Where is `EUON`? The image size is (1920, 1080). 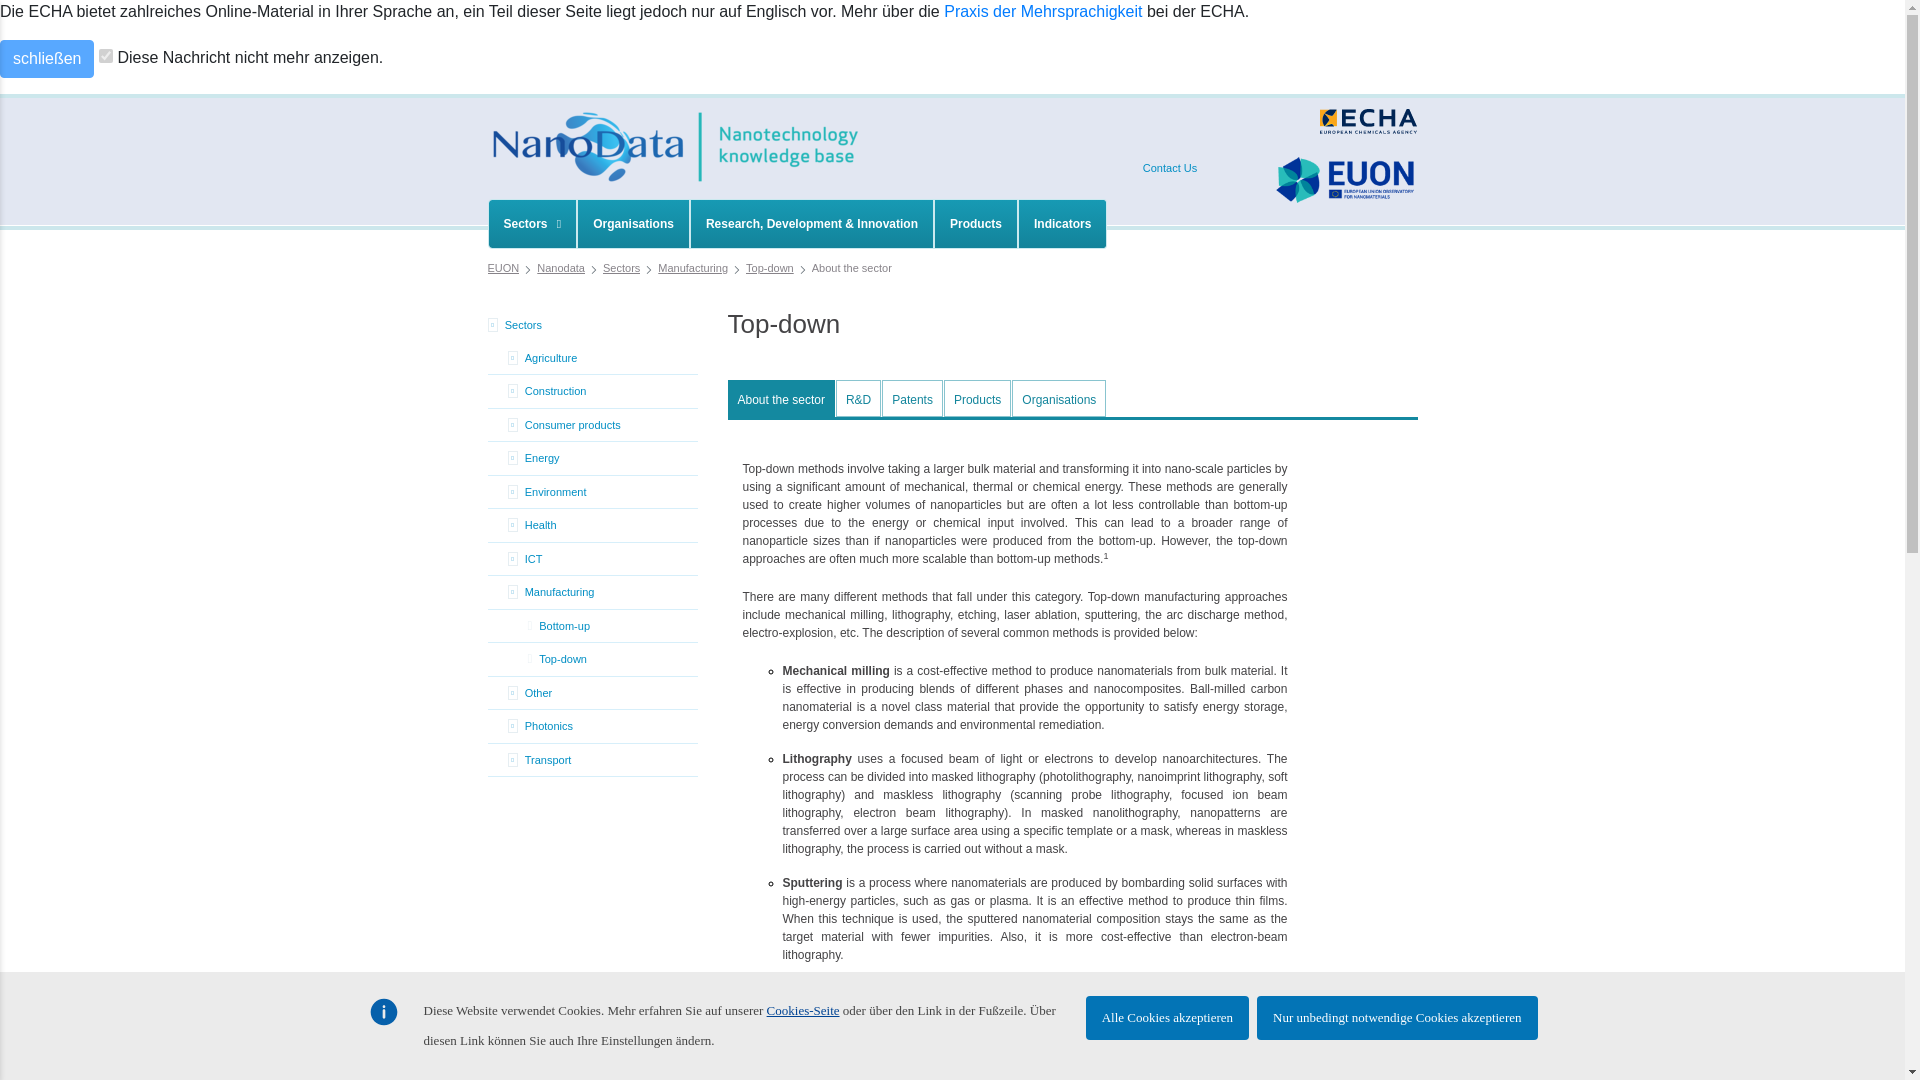 EUON is located at coordinates (504, 268).